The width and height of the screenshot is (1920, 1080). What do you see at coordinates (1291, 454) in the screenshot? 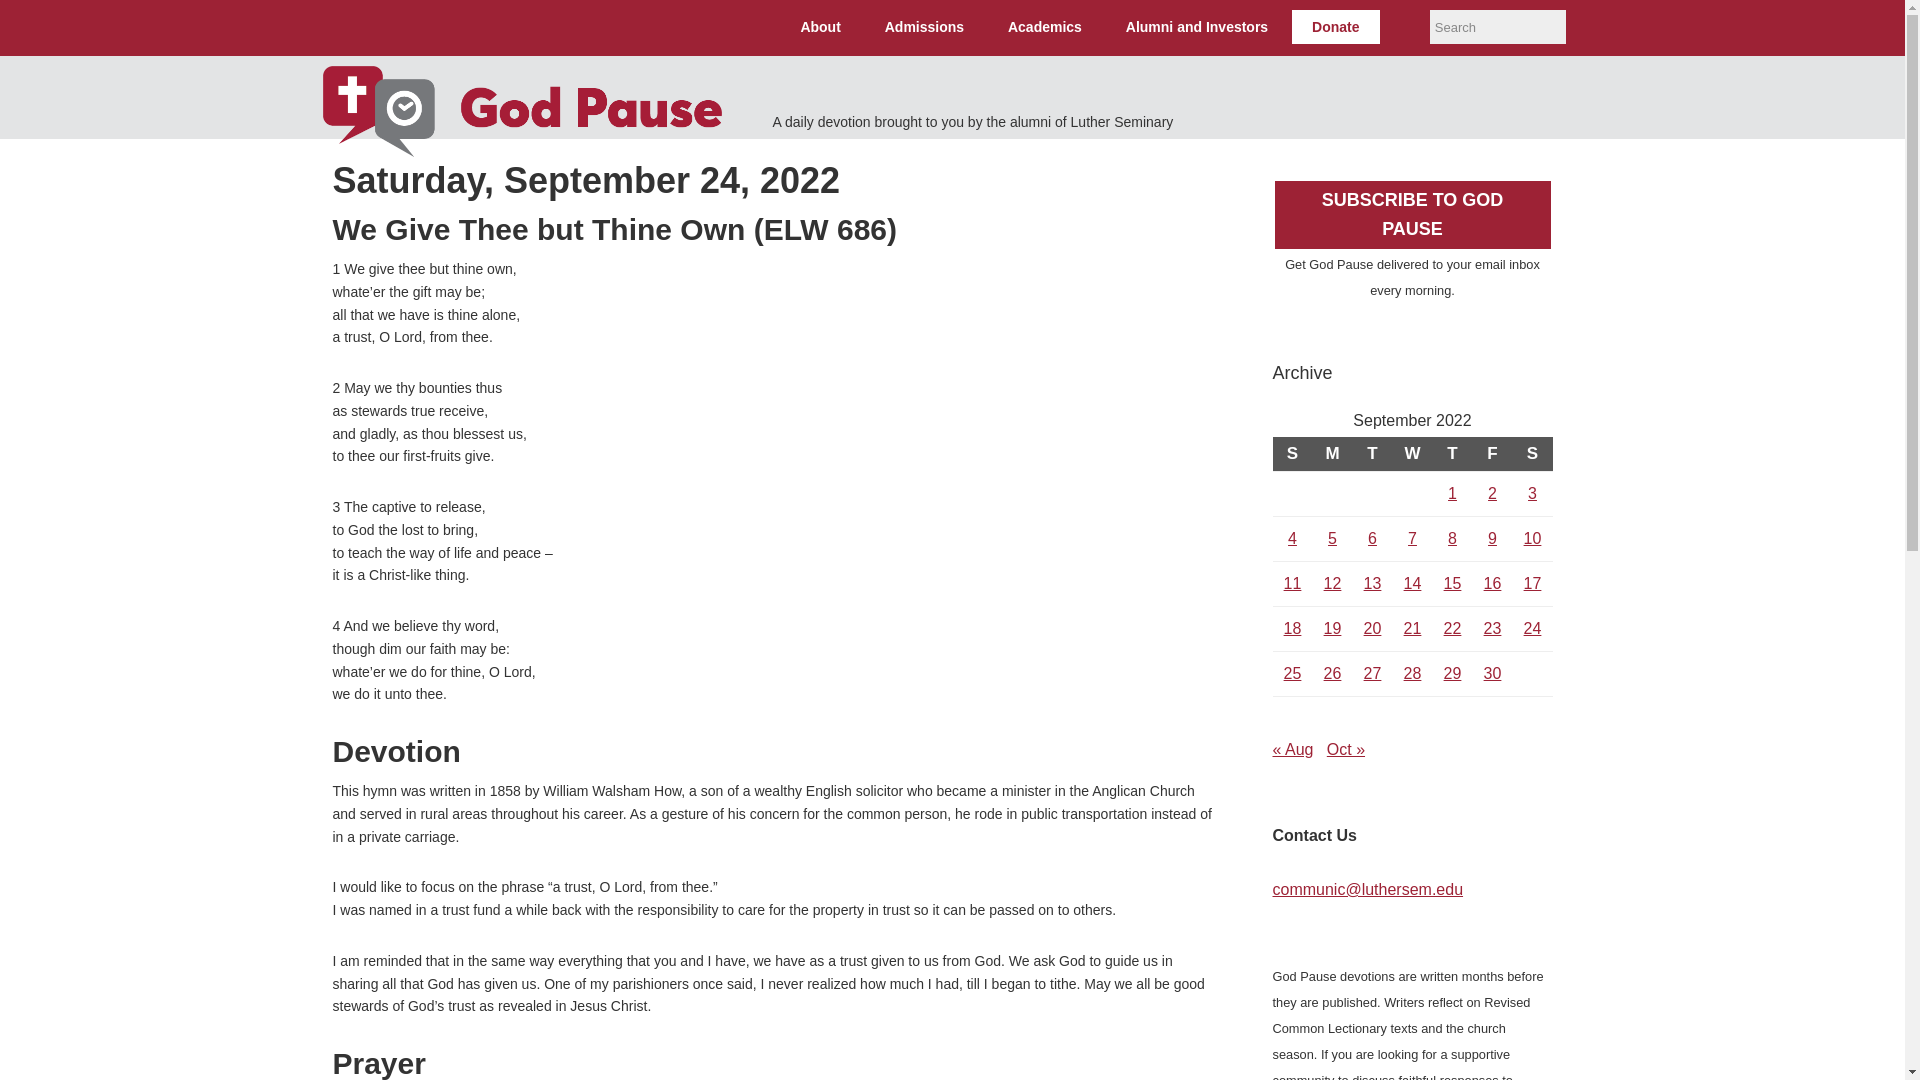
I see `Sunday` at bounding box center [1291, 454].